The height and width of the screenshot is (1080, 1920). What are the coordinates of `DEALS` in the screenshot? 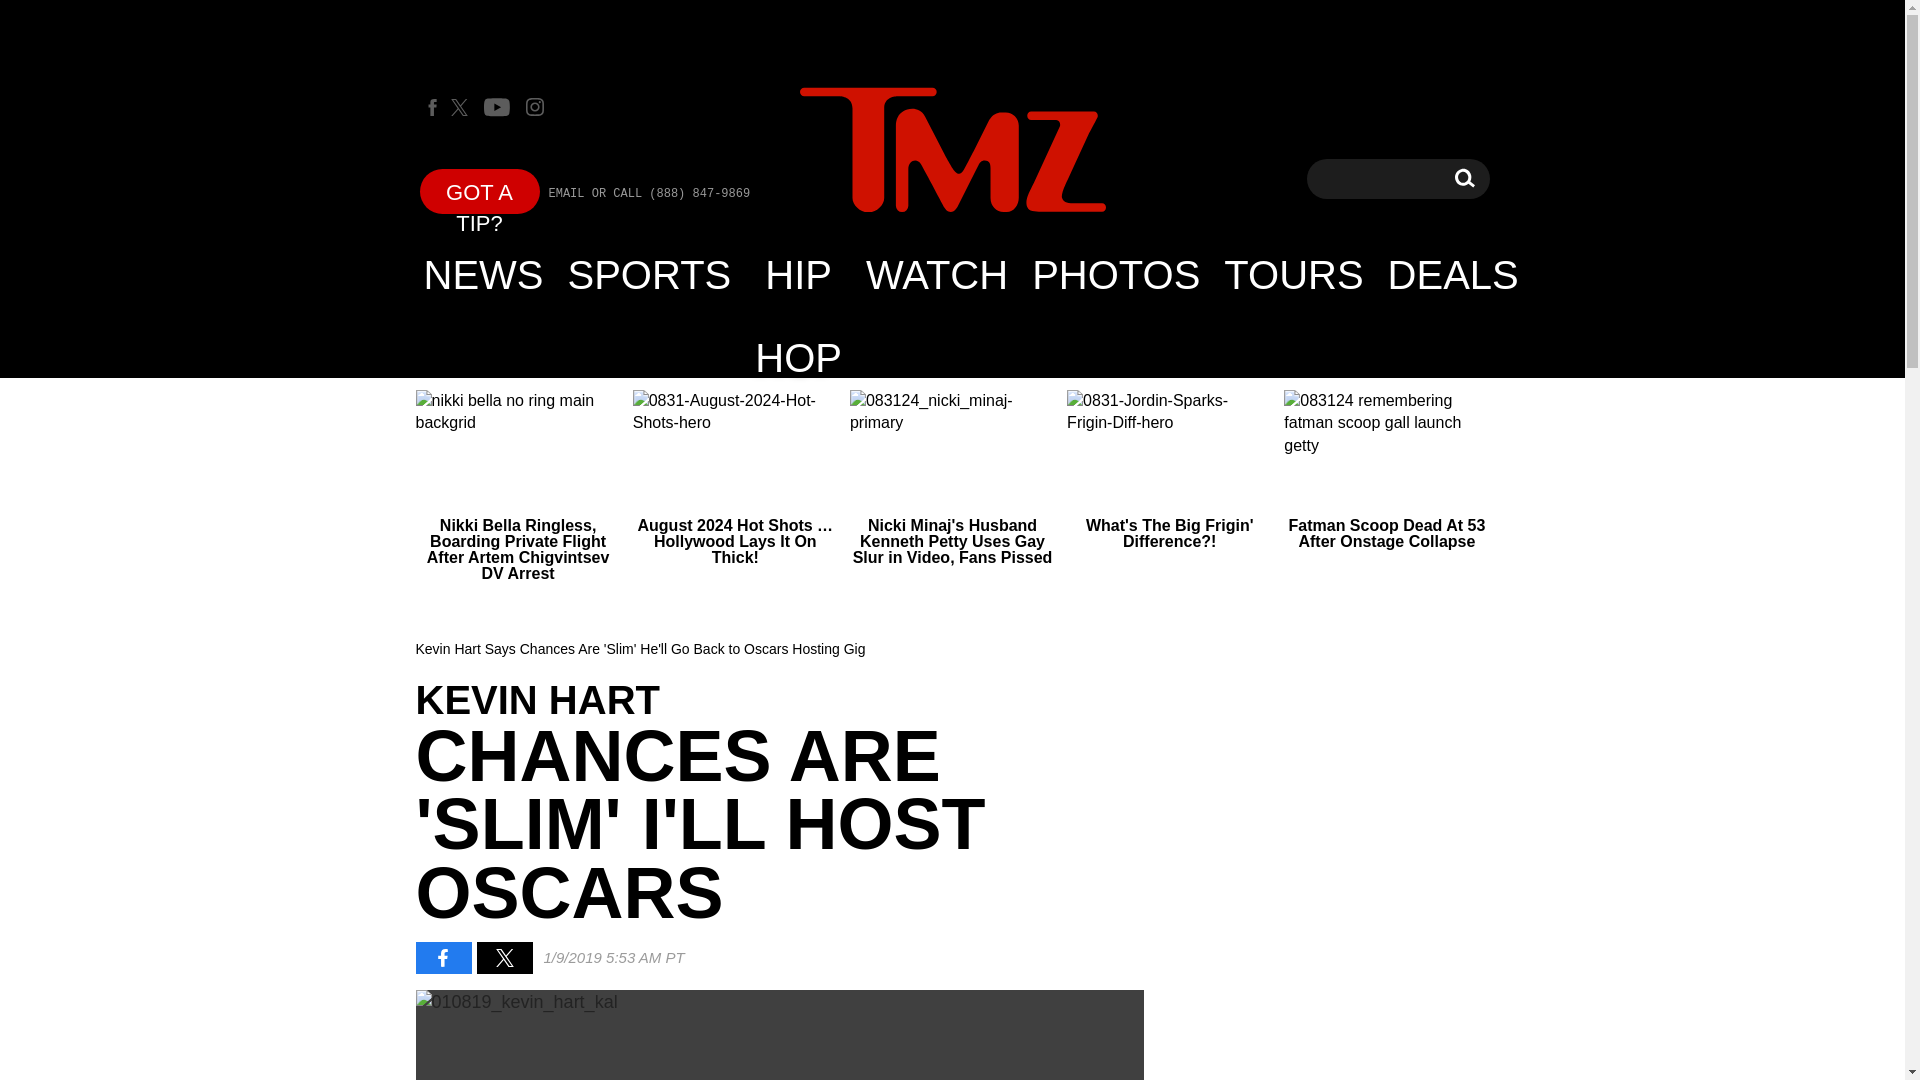 It's located at (1453, 274).